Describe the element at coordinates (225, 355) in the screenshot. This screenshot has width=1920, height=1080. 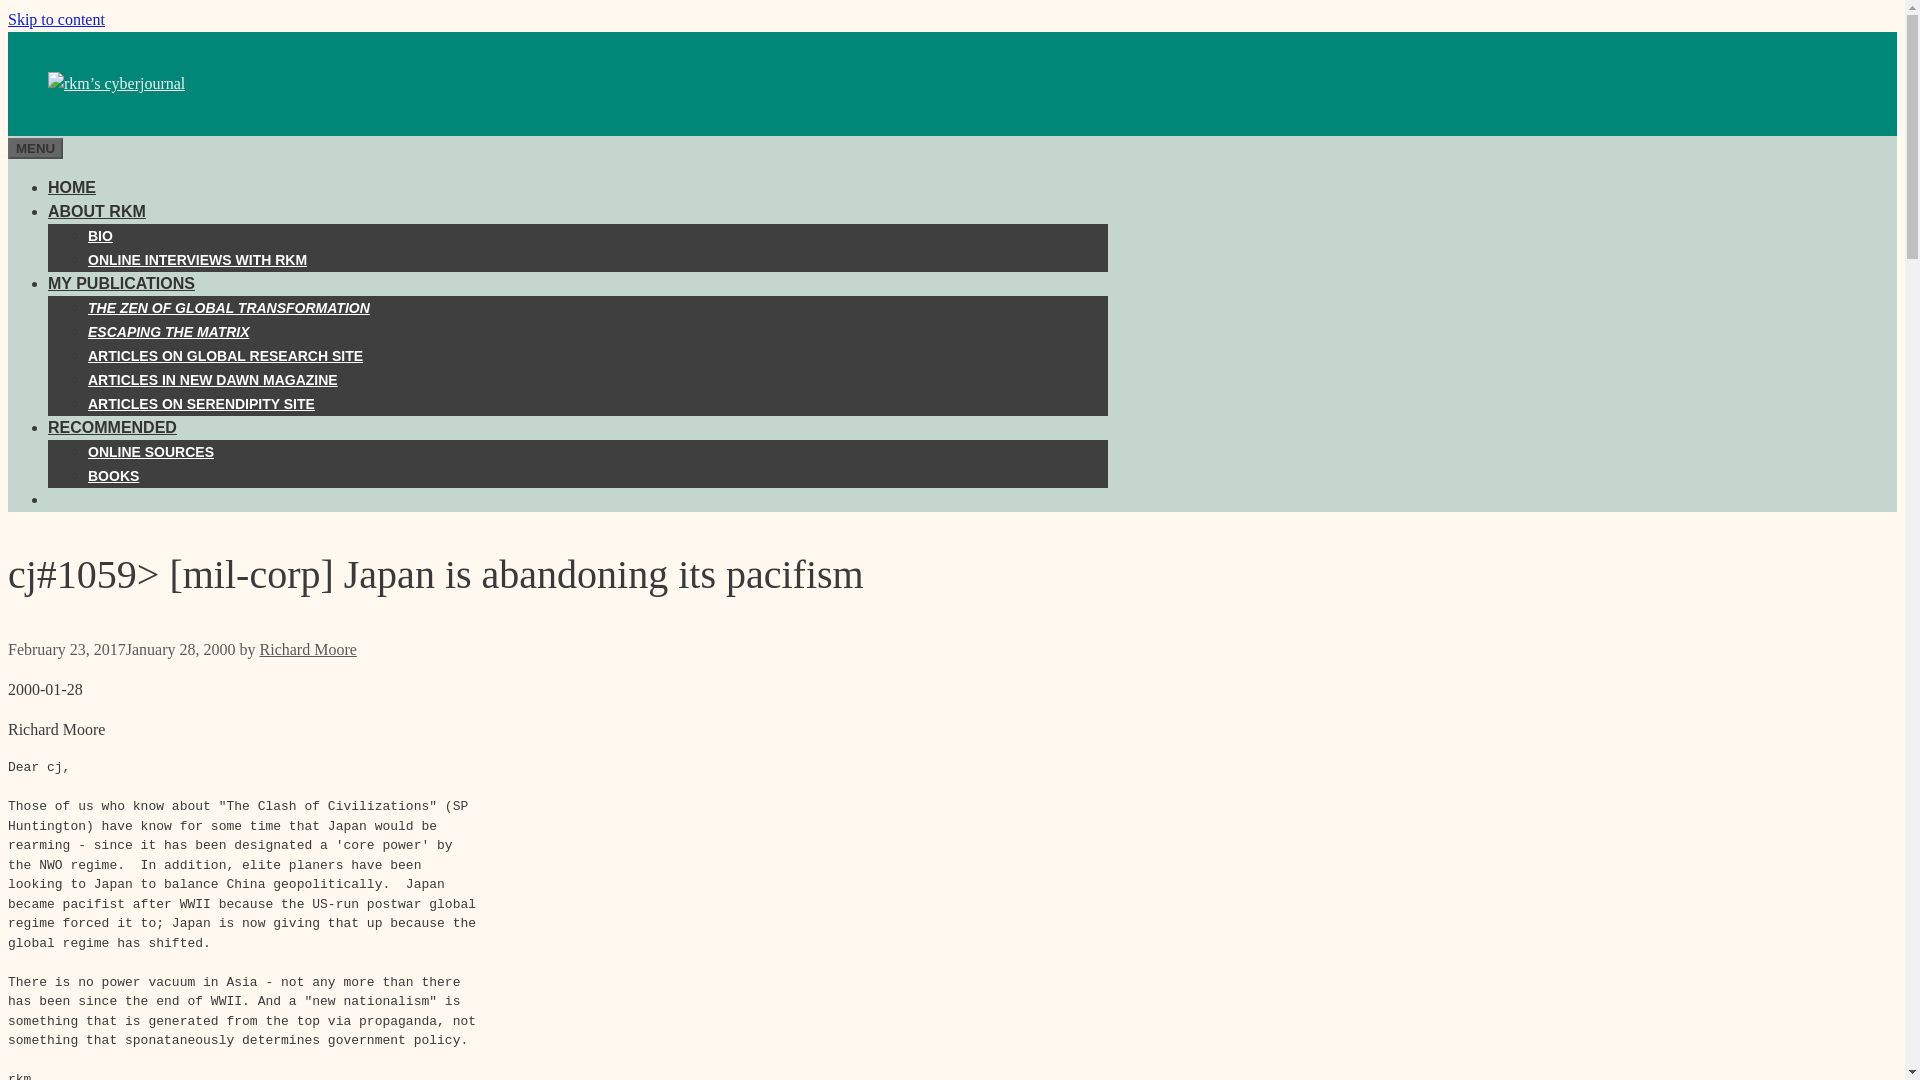
I see `ARTICLES ON GLOBAL RESEARCH SITE` at that location.